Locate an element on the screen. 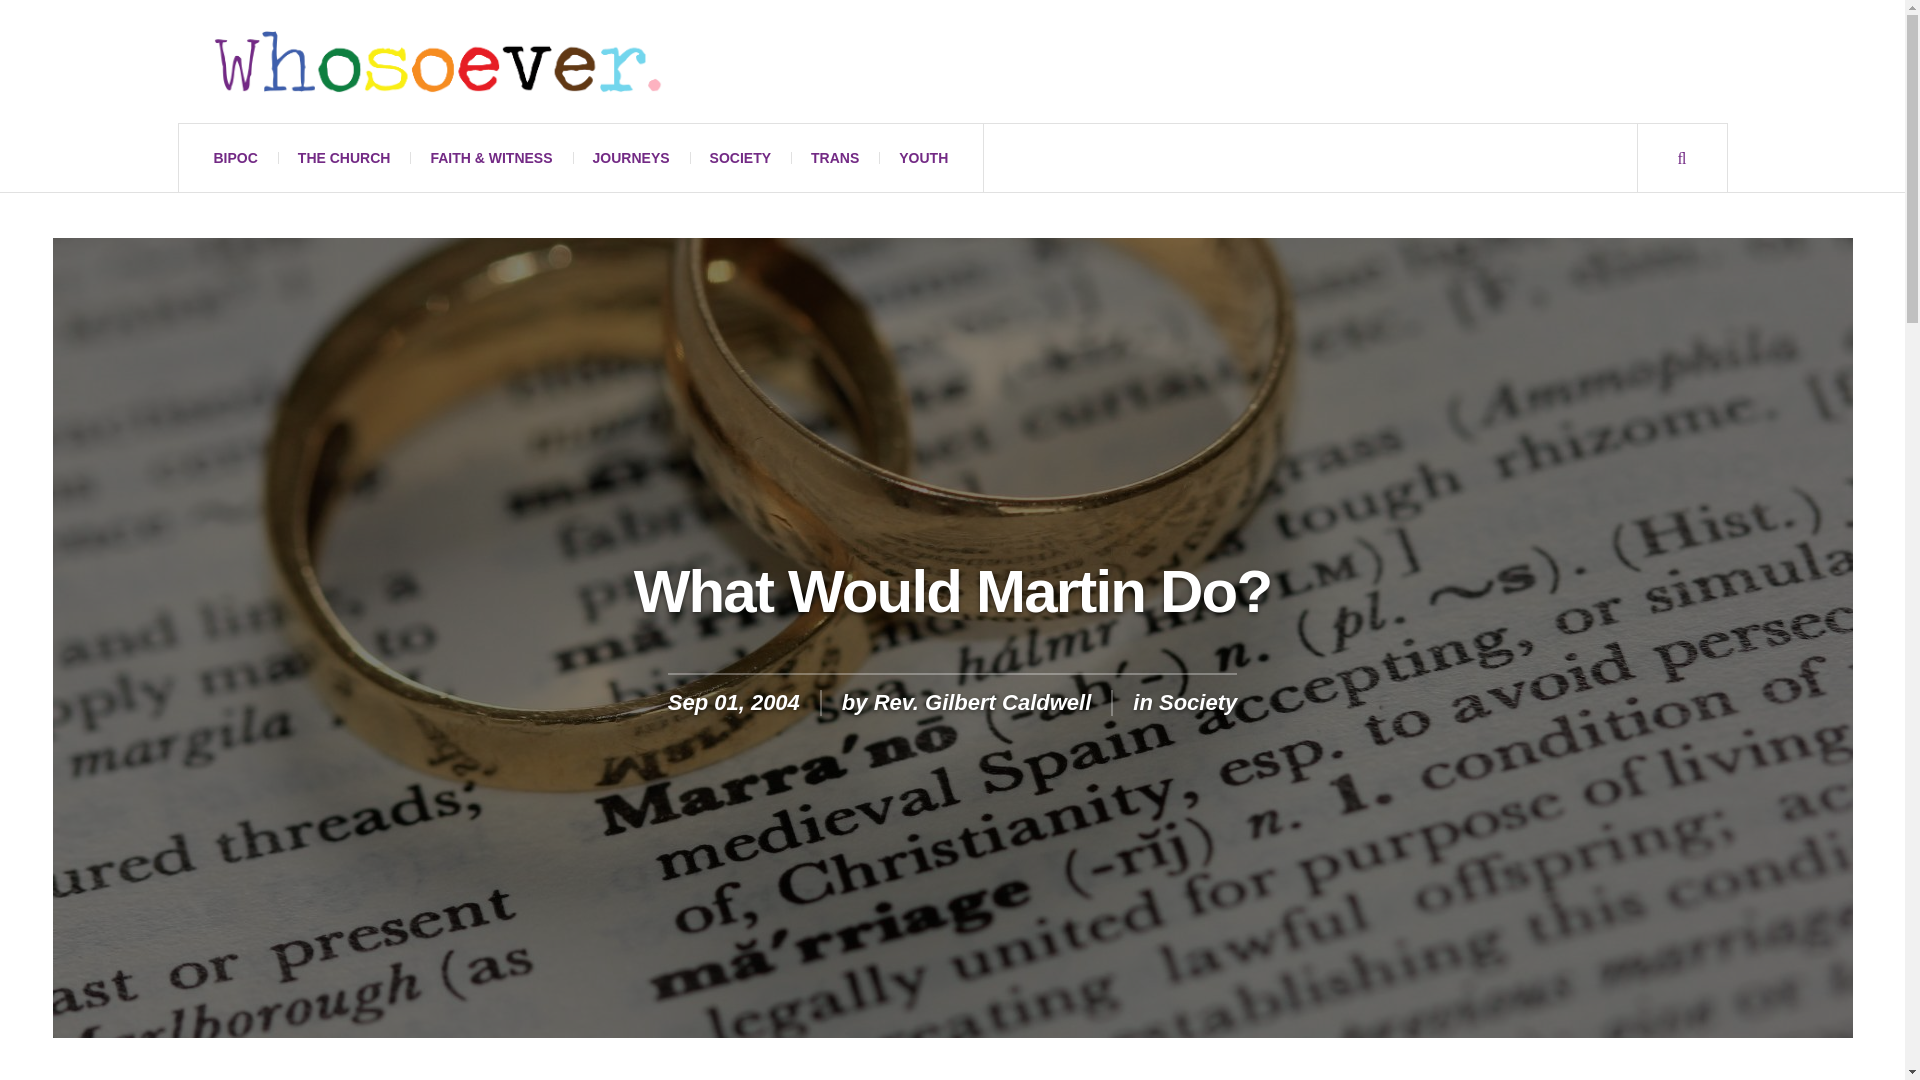  Rev. Gilbert Caldwell is located at coordinates (982, 702).